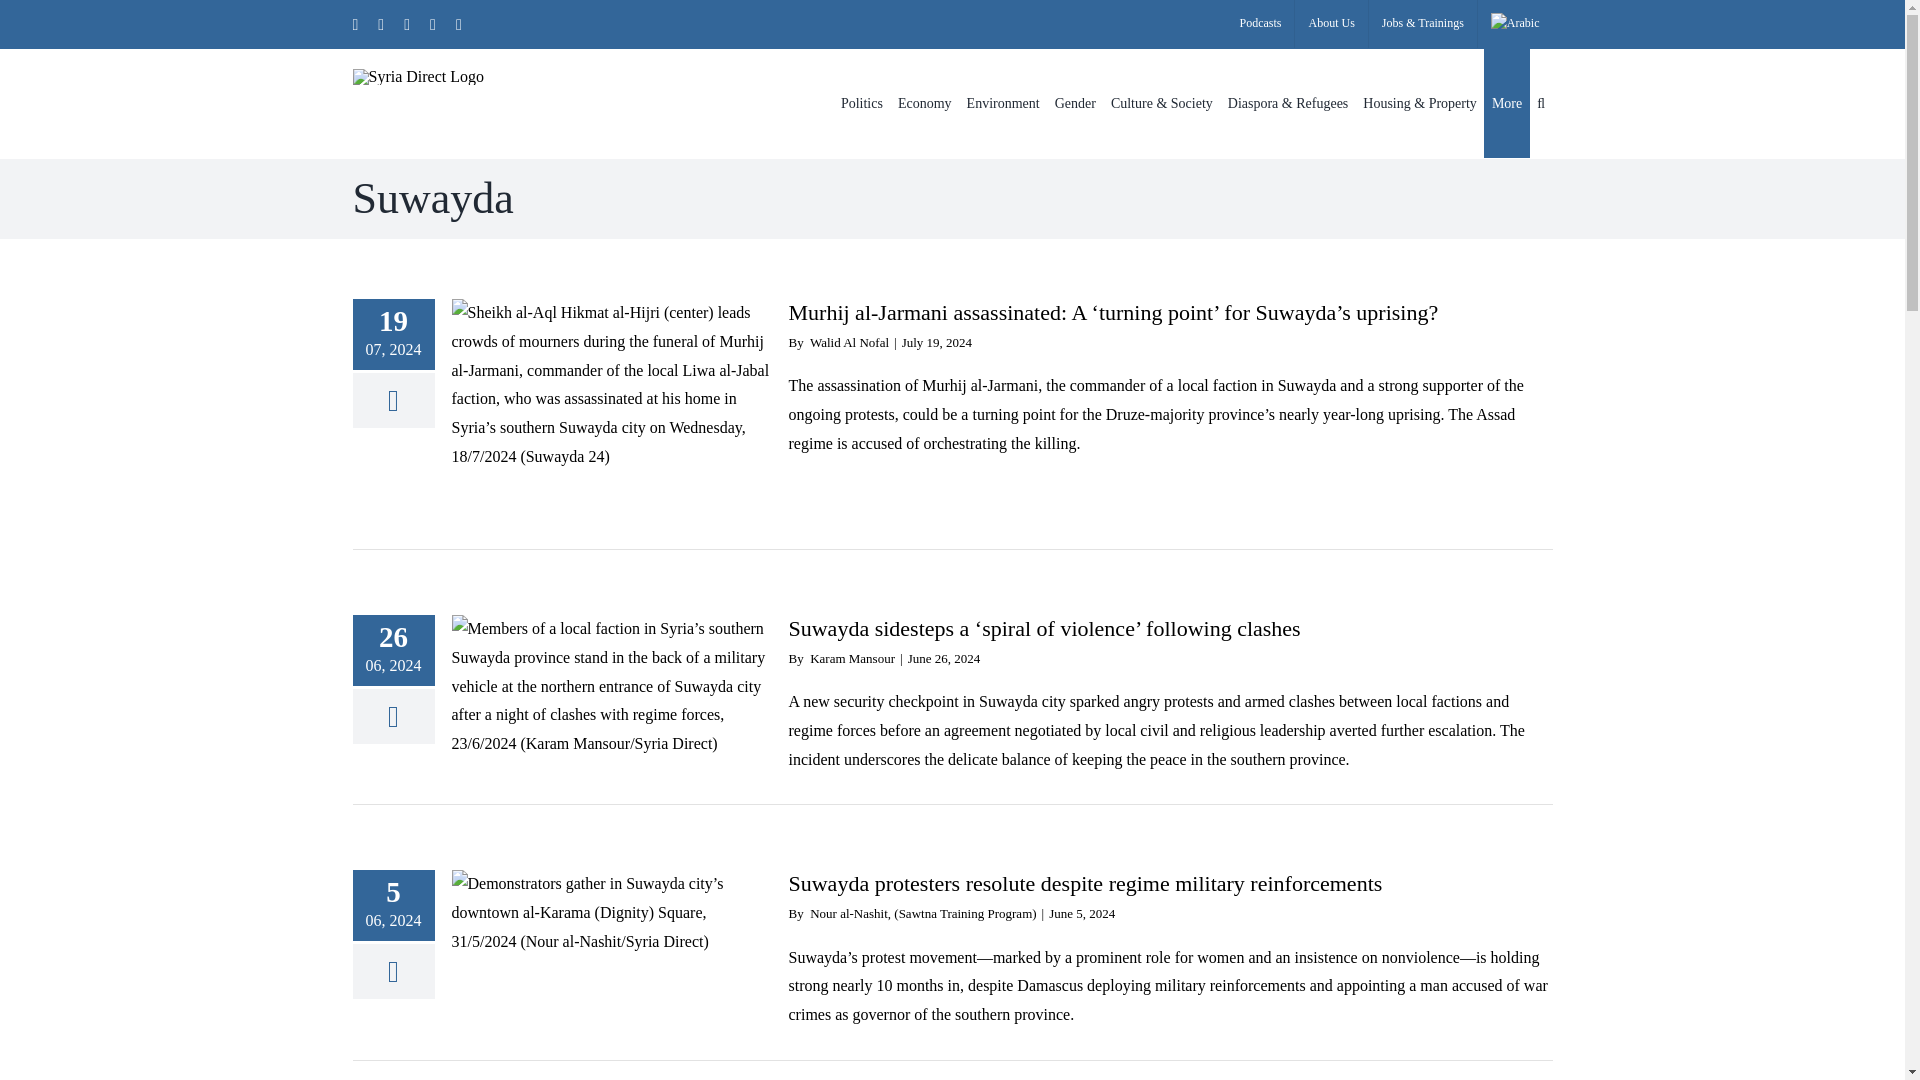 The image size is (1920, 1080). I want to click on Environment, so click(1002, 102).